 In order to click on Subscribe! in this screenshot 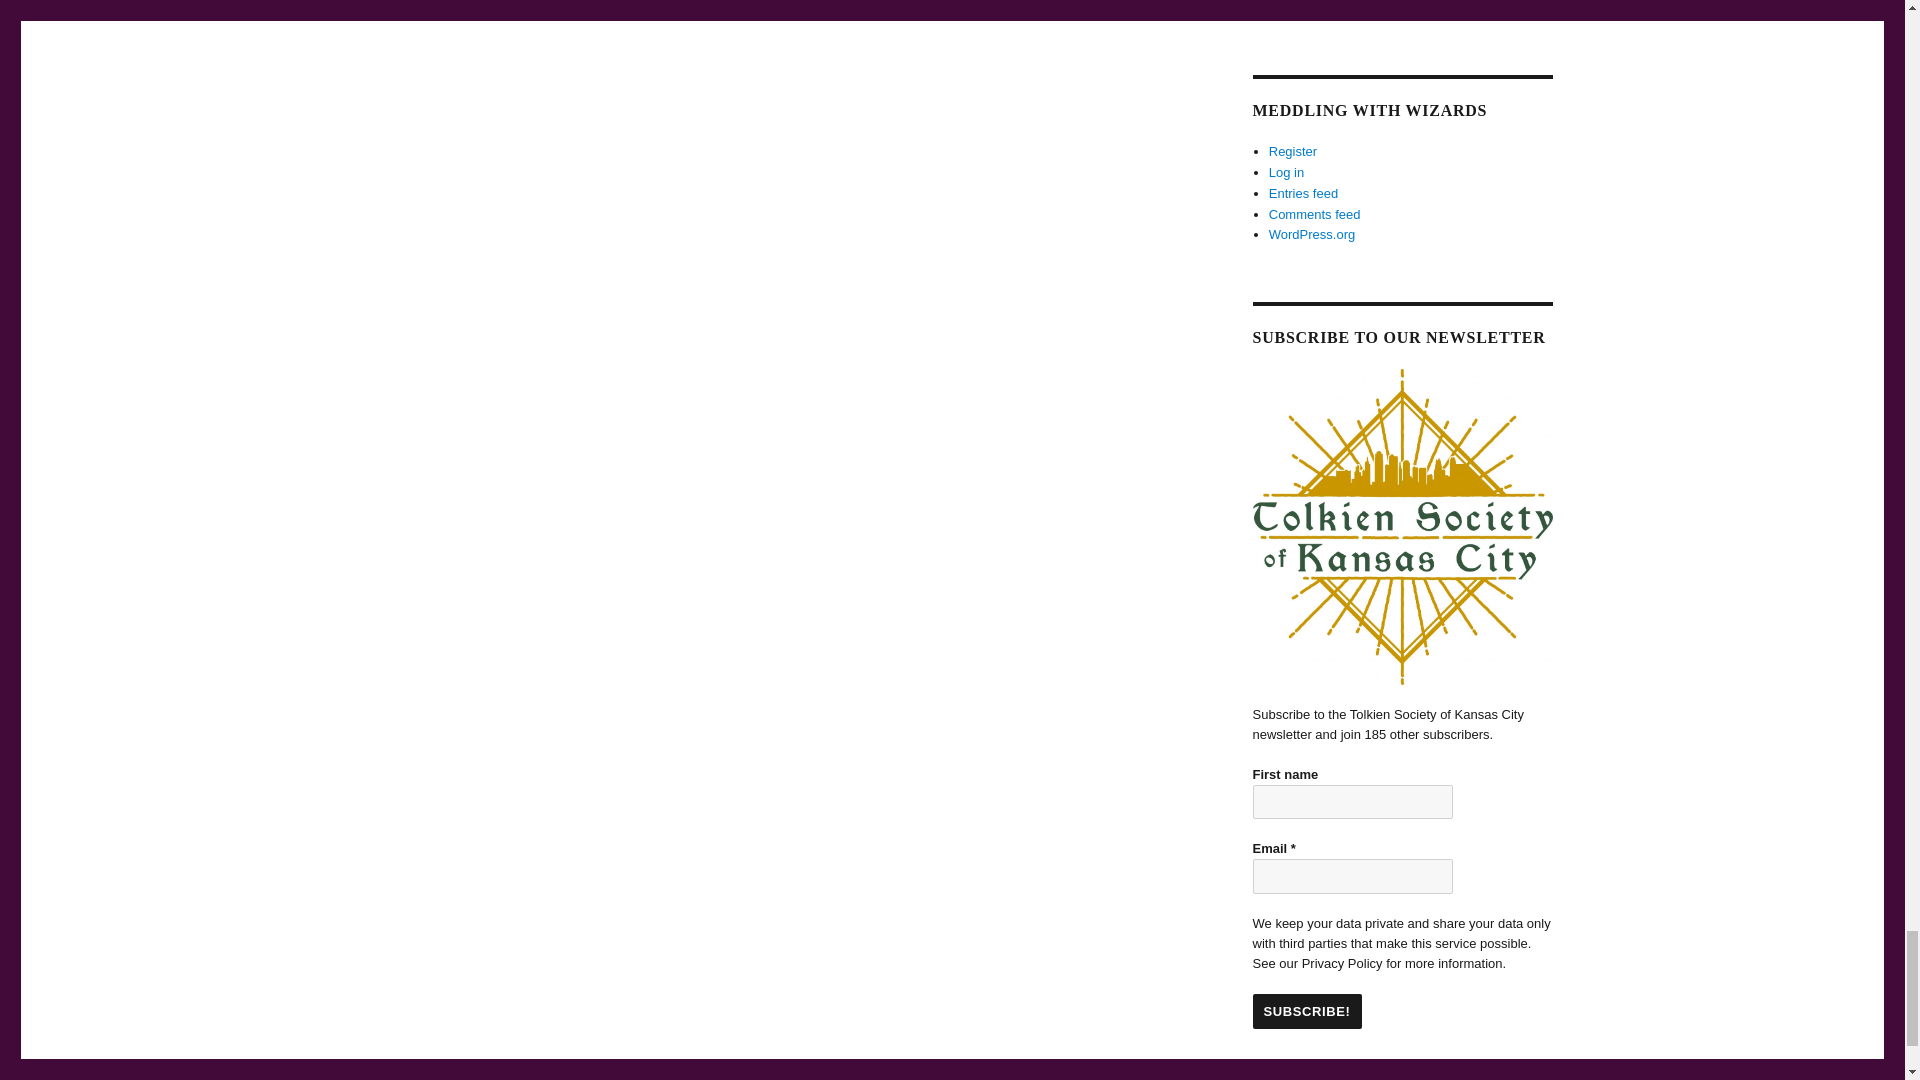, I will do `click(1306, 1011)`.